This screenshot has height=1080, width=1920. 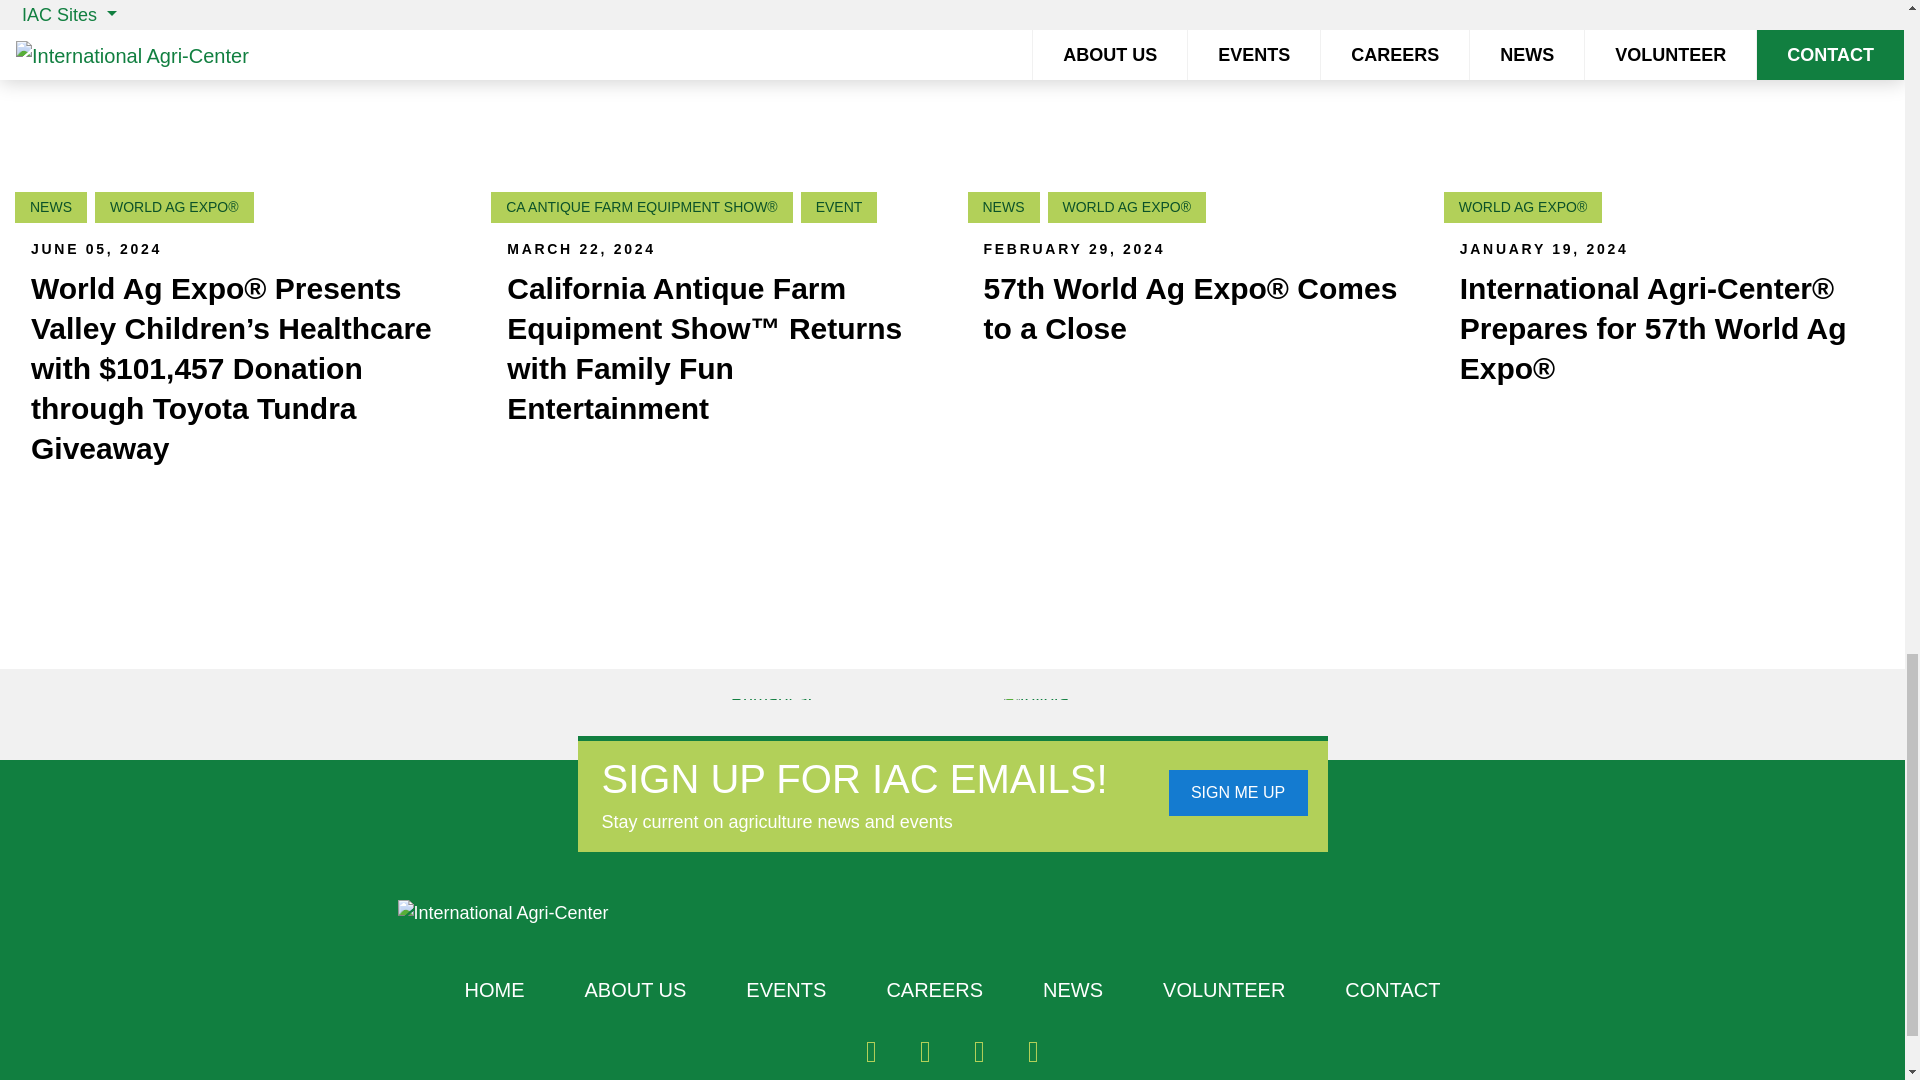 I want to click on HOME, so click(x=494, y=990).